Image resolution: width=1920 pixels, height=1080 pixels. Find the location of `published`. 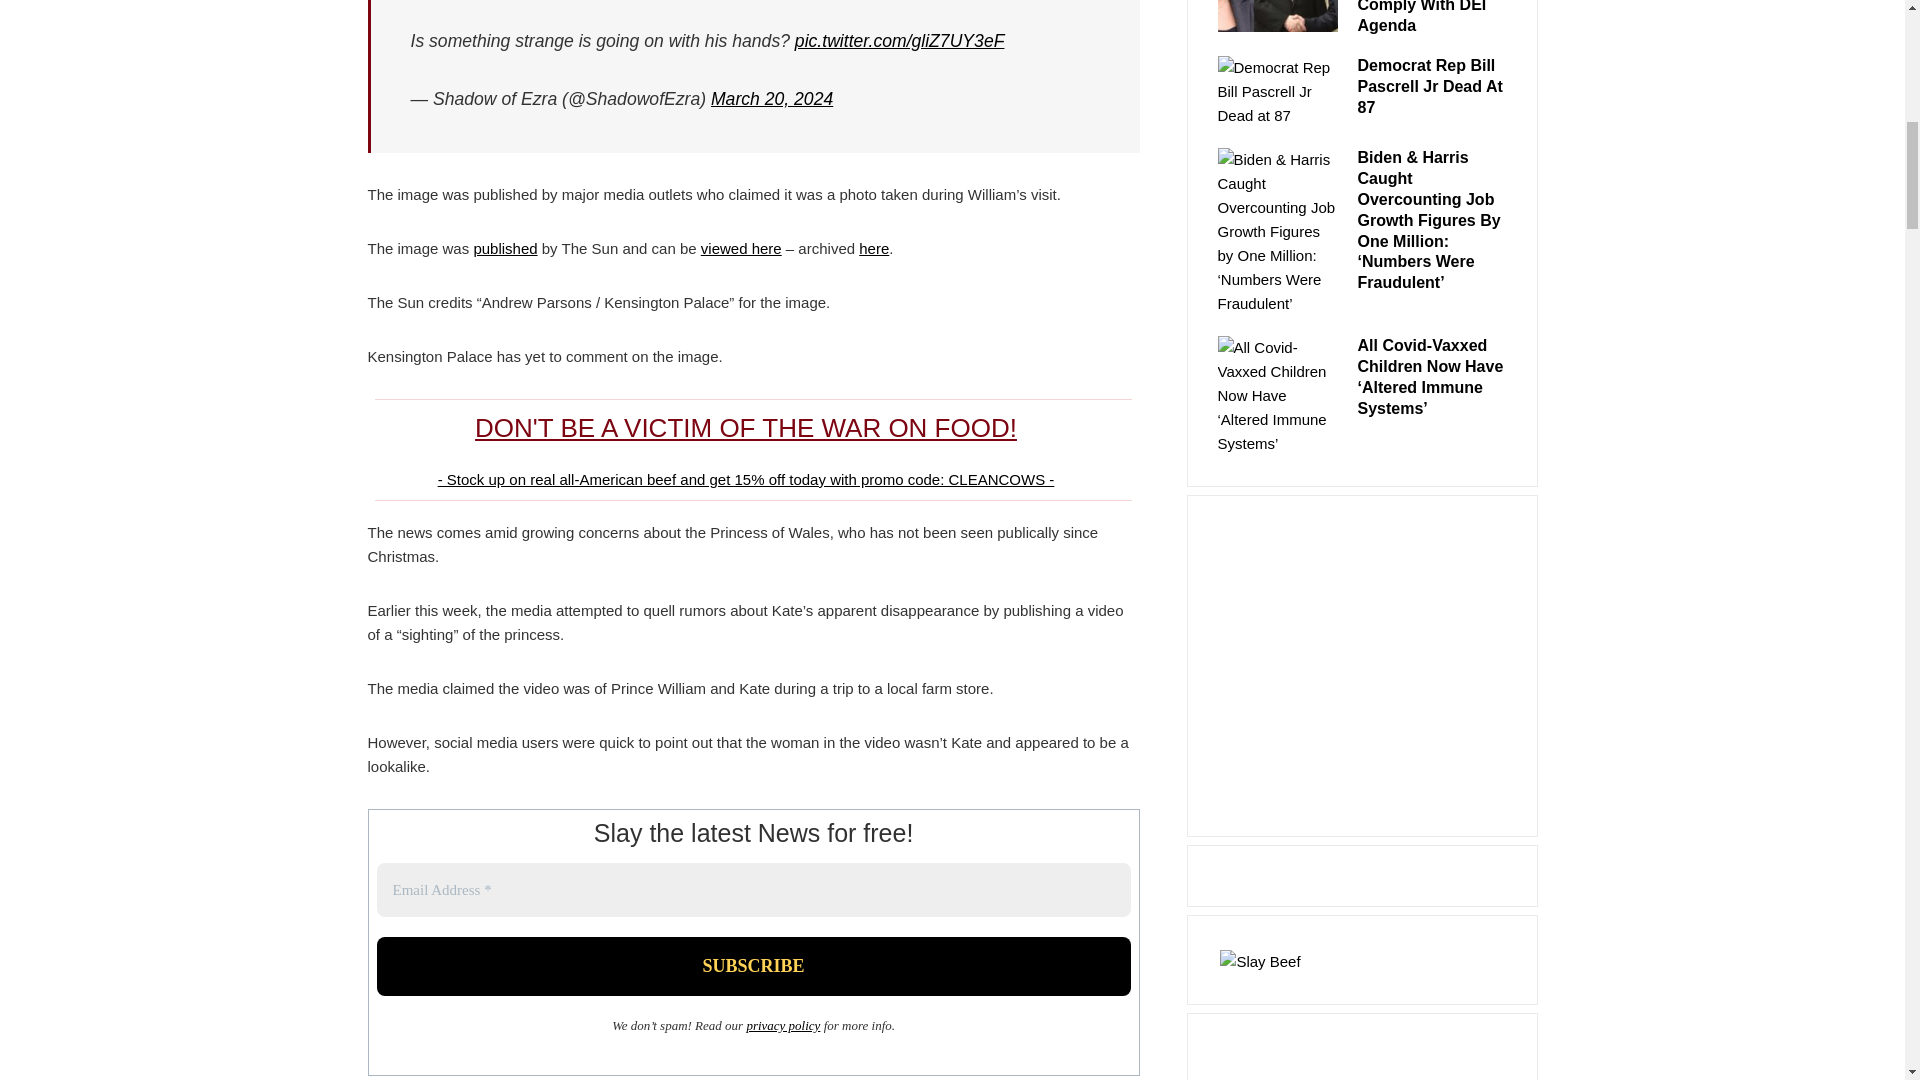

published is located at coordinates (504, 248).